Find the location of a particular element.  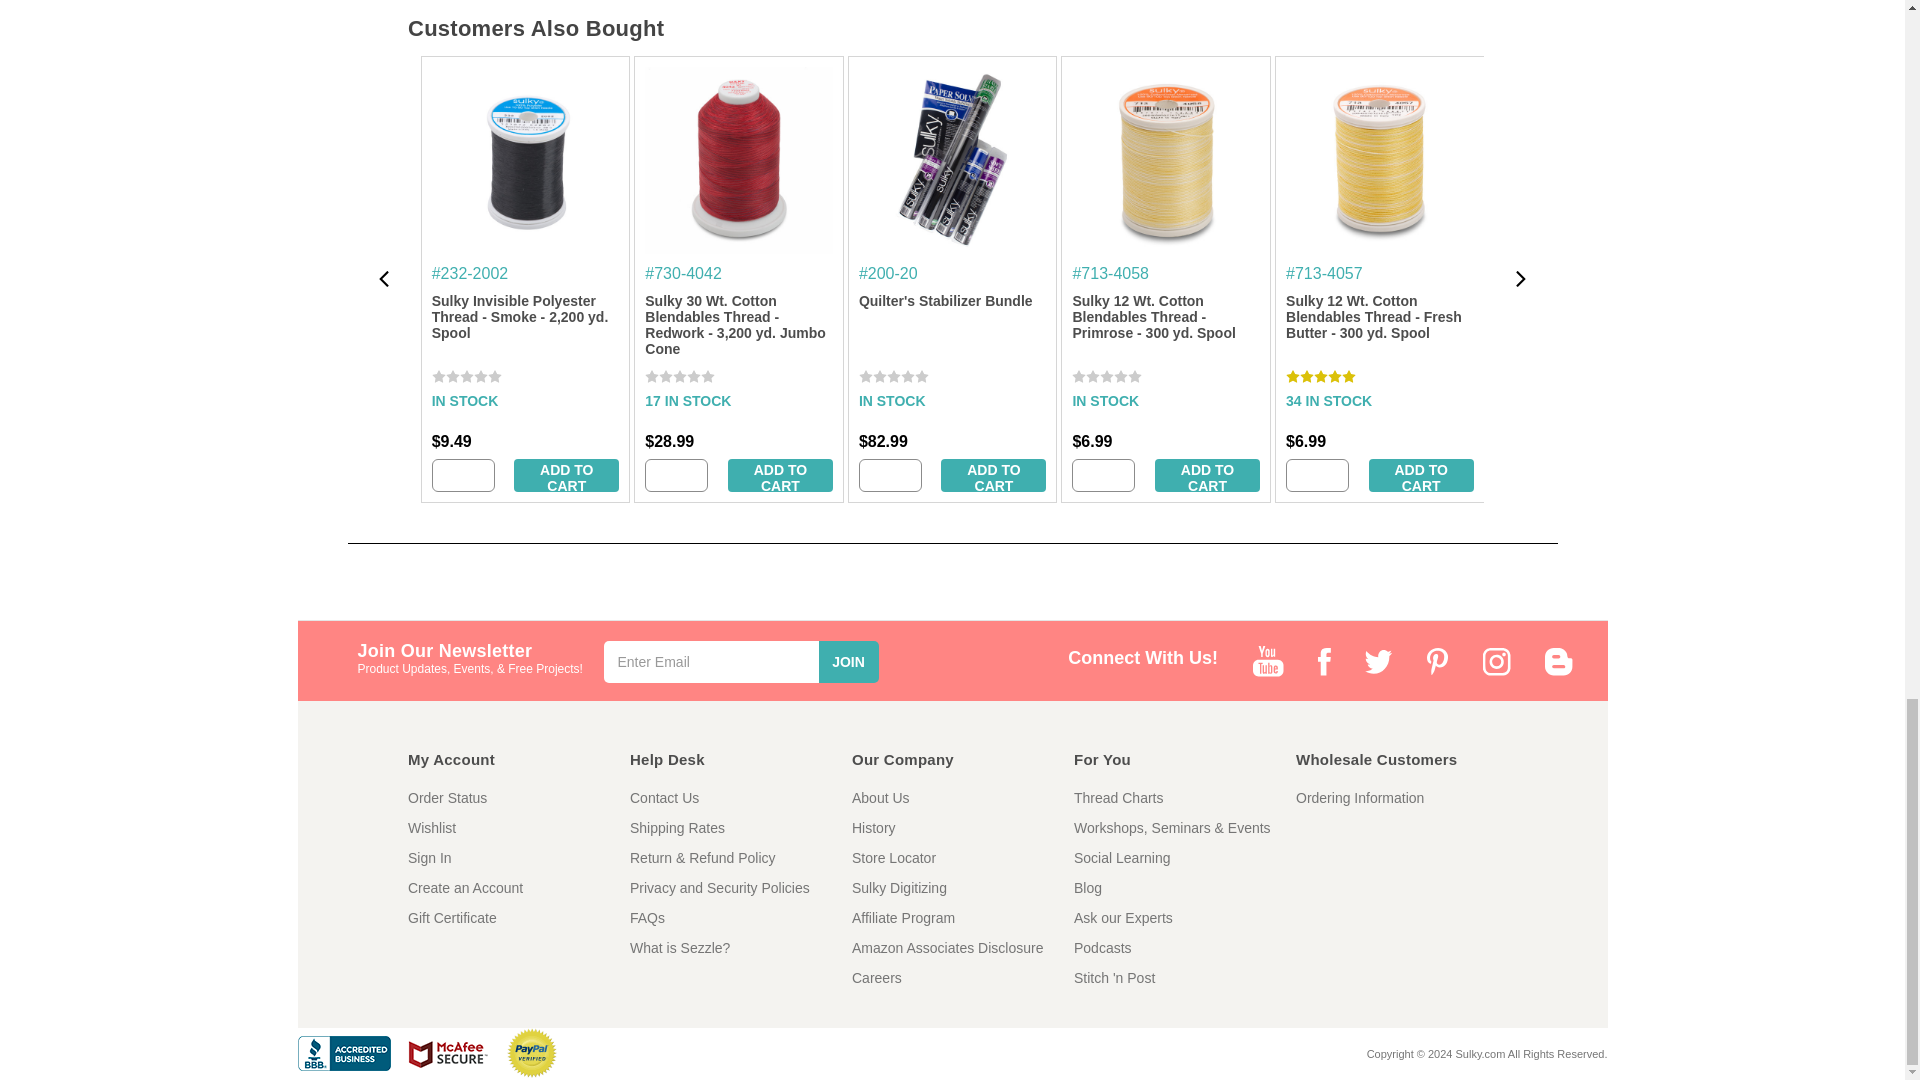

JOIN is located at coordinates (847, 662).